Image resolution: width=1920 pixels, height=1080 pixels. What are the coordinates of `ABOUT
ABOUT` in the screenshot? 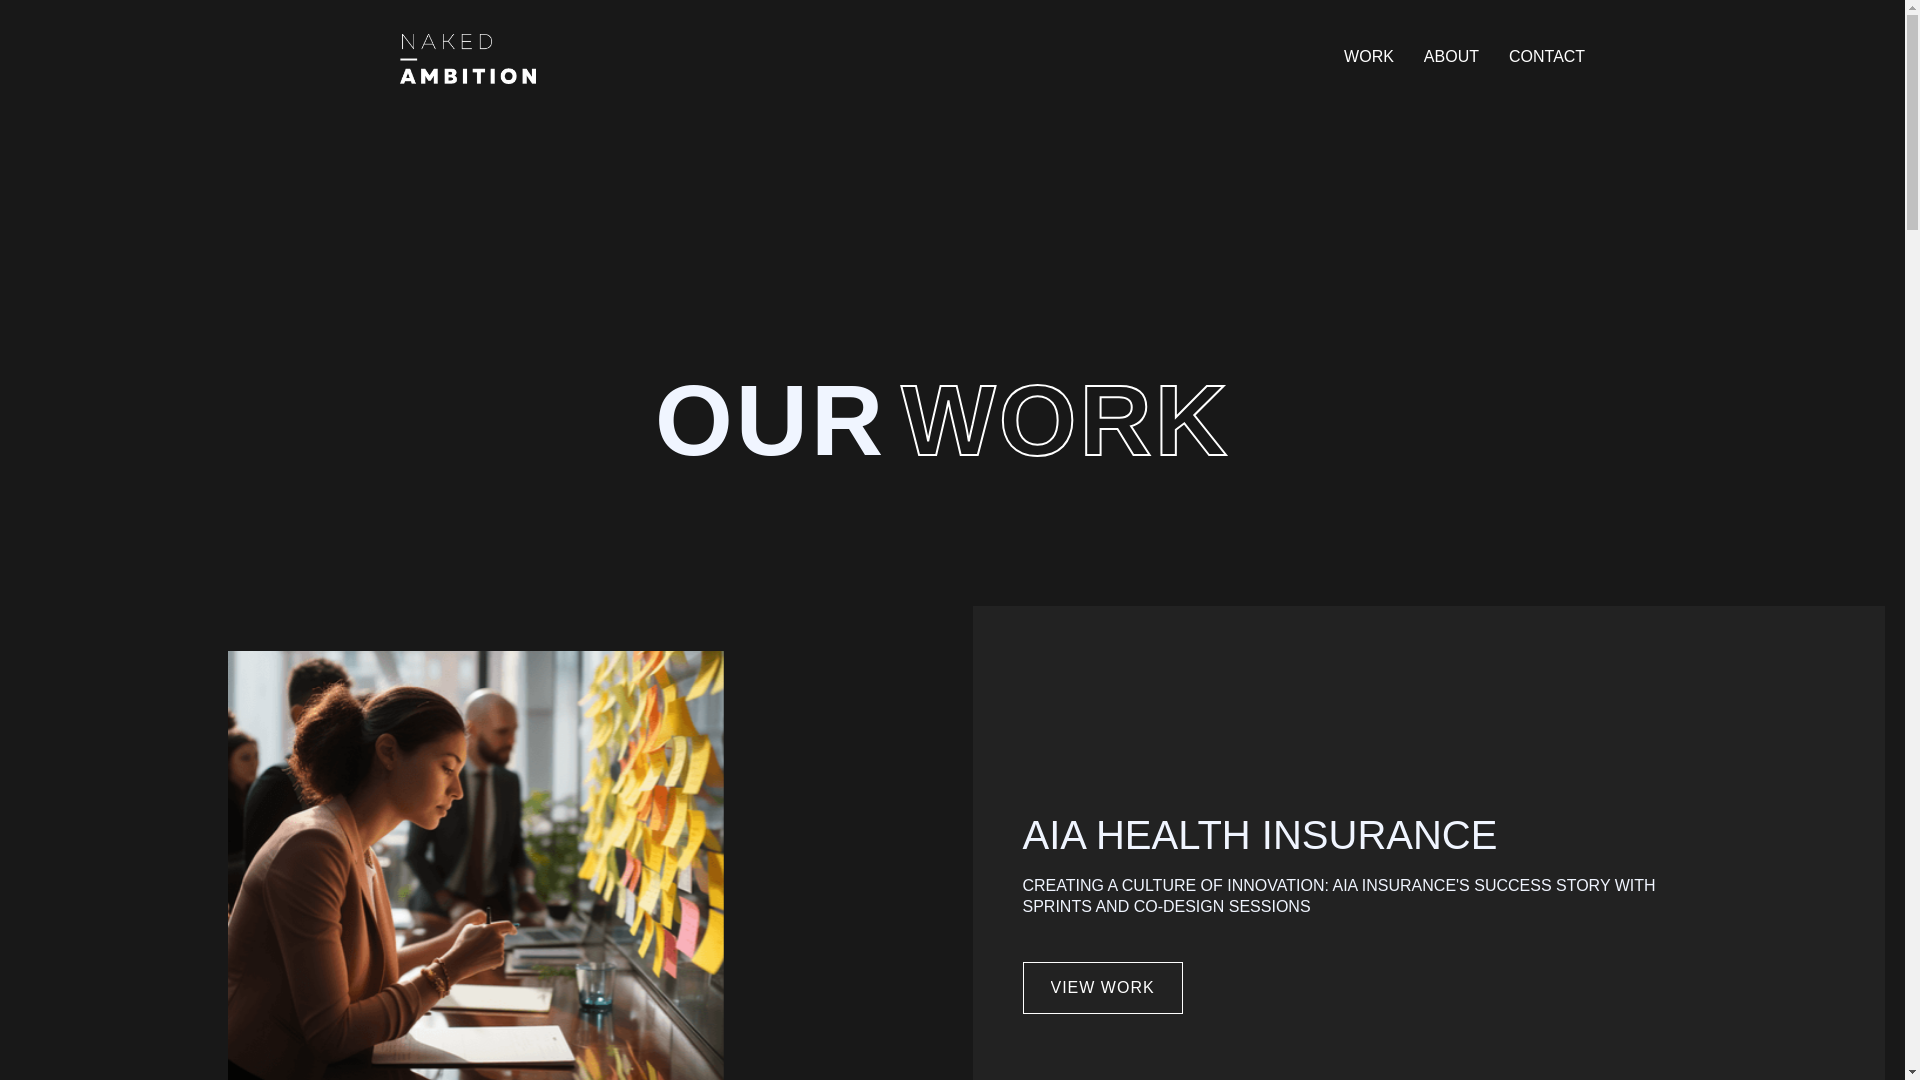 It's located at (1452, 58).